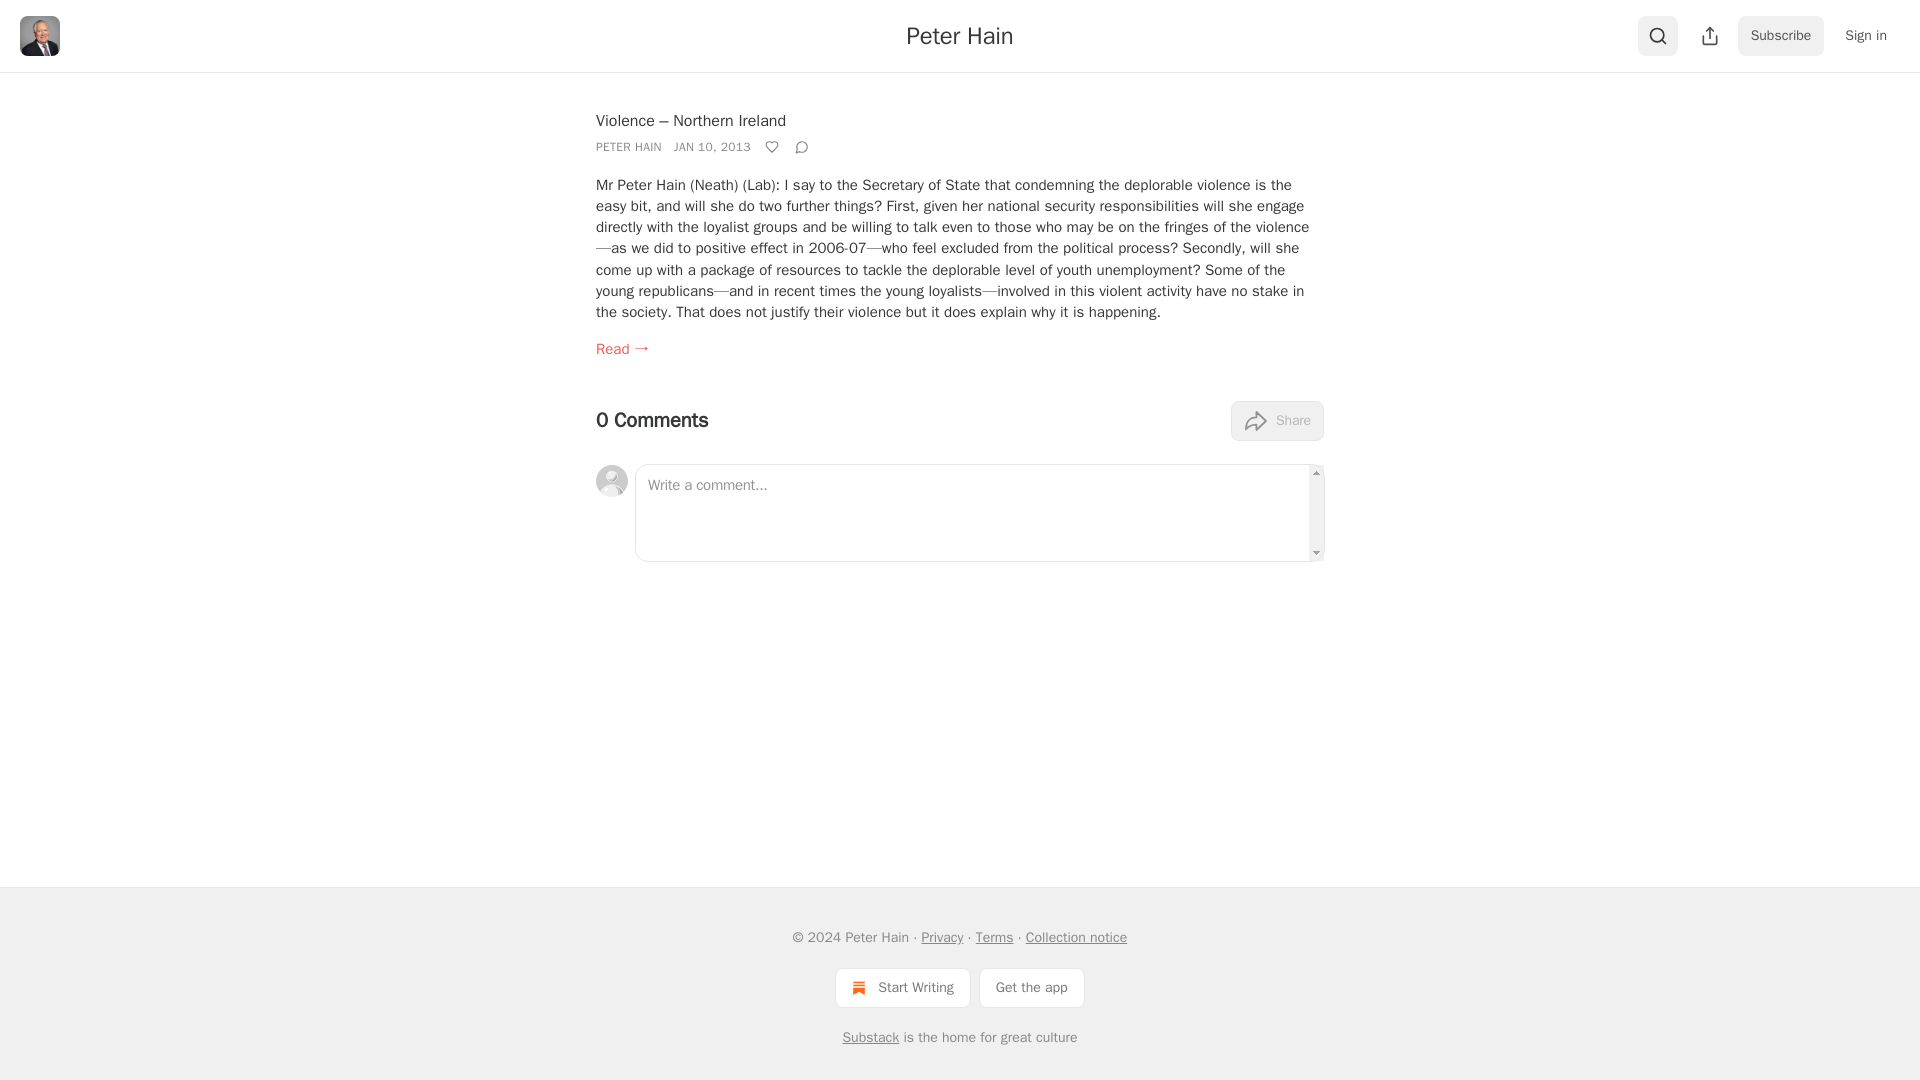  What do you see at coordinates (870, 1038) in the screenshot?
I see `Substack` at bounding box center [870, 1038].